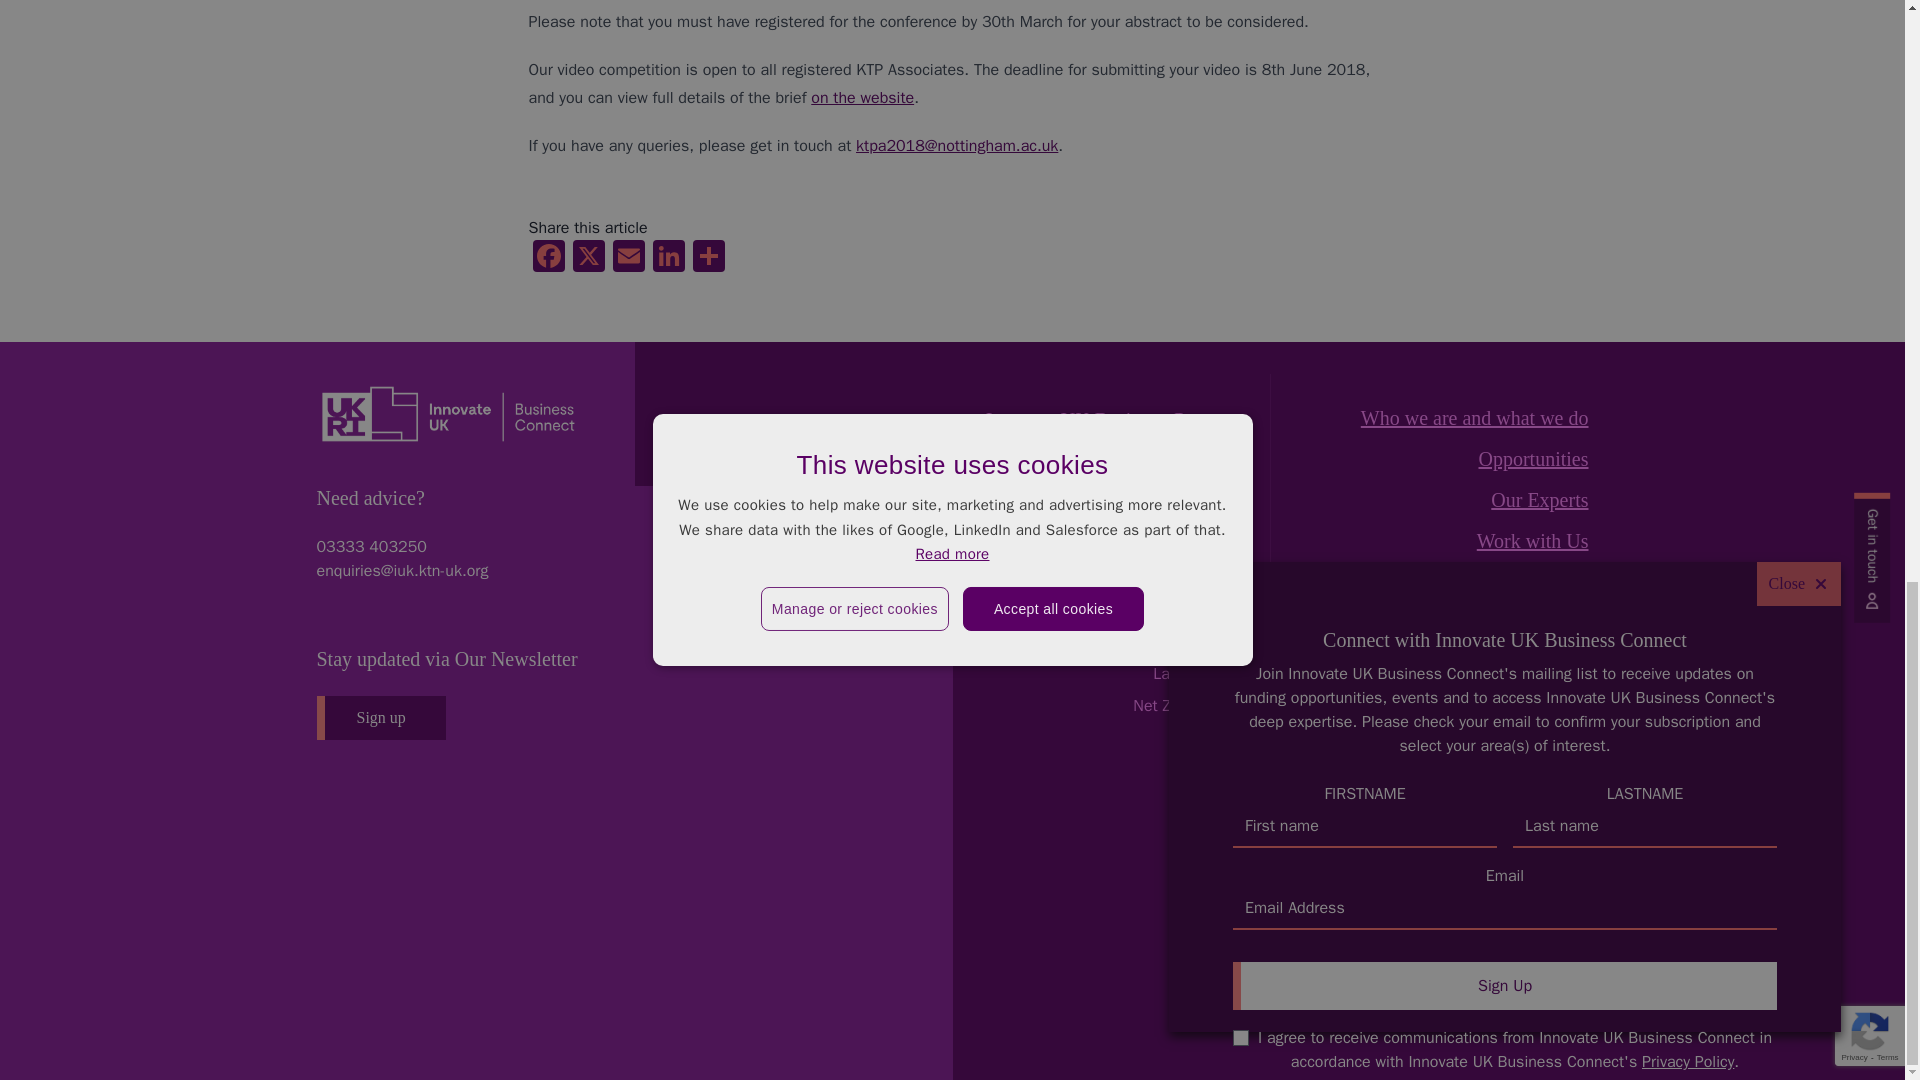 Image resolution: width=1920 pixels, height=1080 pixels. I want to click on LinkedIn, so click(668, 258).